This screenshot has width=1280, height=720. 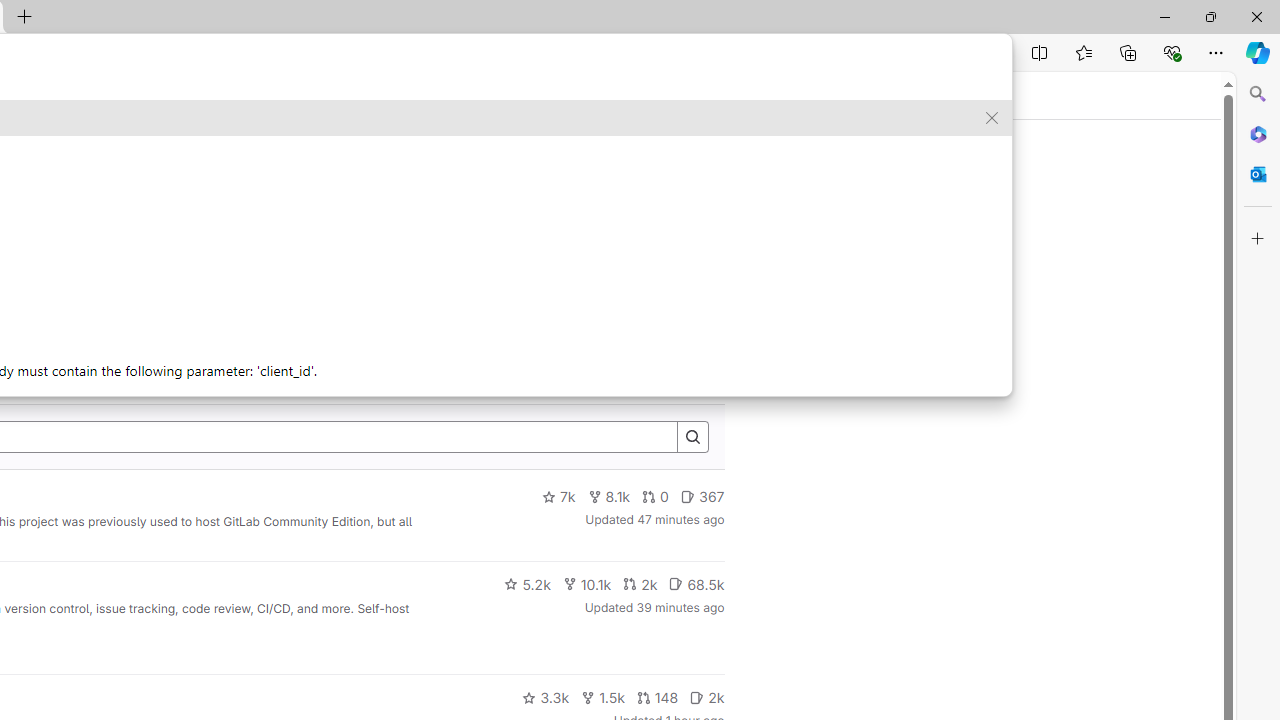 I want to click on 5.2k, so click(x=527, y=584).